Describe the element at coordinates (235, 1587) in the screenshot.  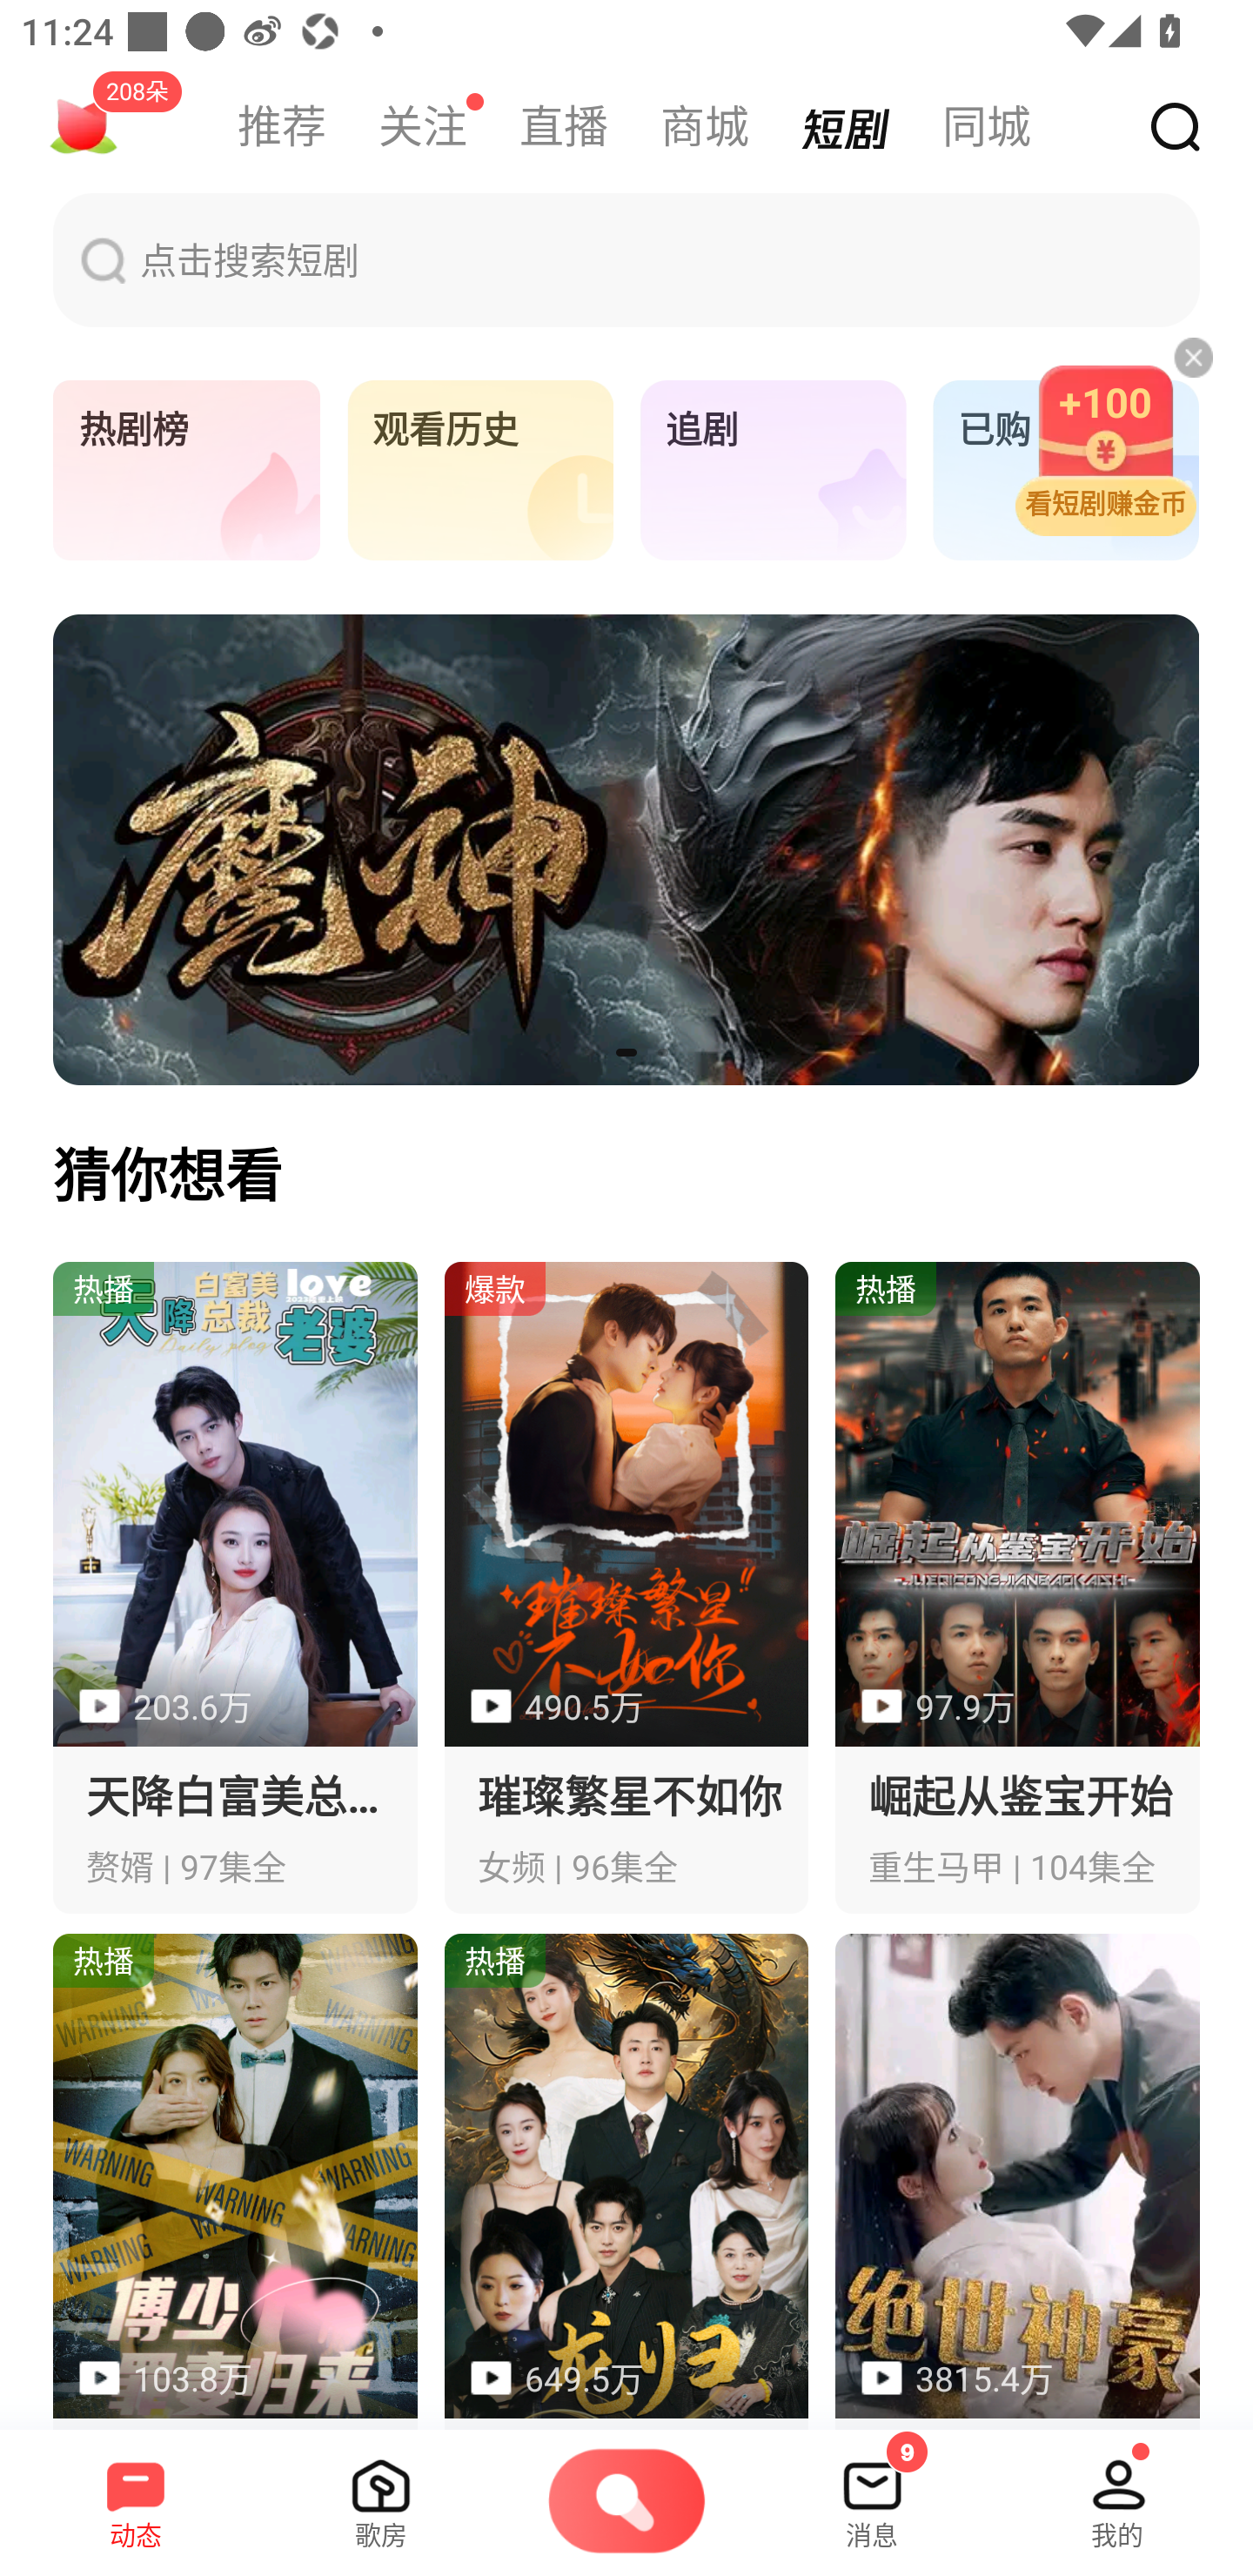
I see `赘婿 | 97集全` at that location.